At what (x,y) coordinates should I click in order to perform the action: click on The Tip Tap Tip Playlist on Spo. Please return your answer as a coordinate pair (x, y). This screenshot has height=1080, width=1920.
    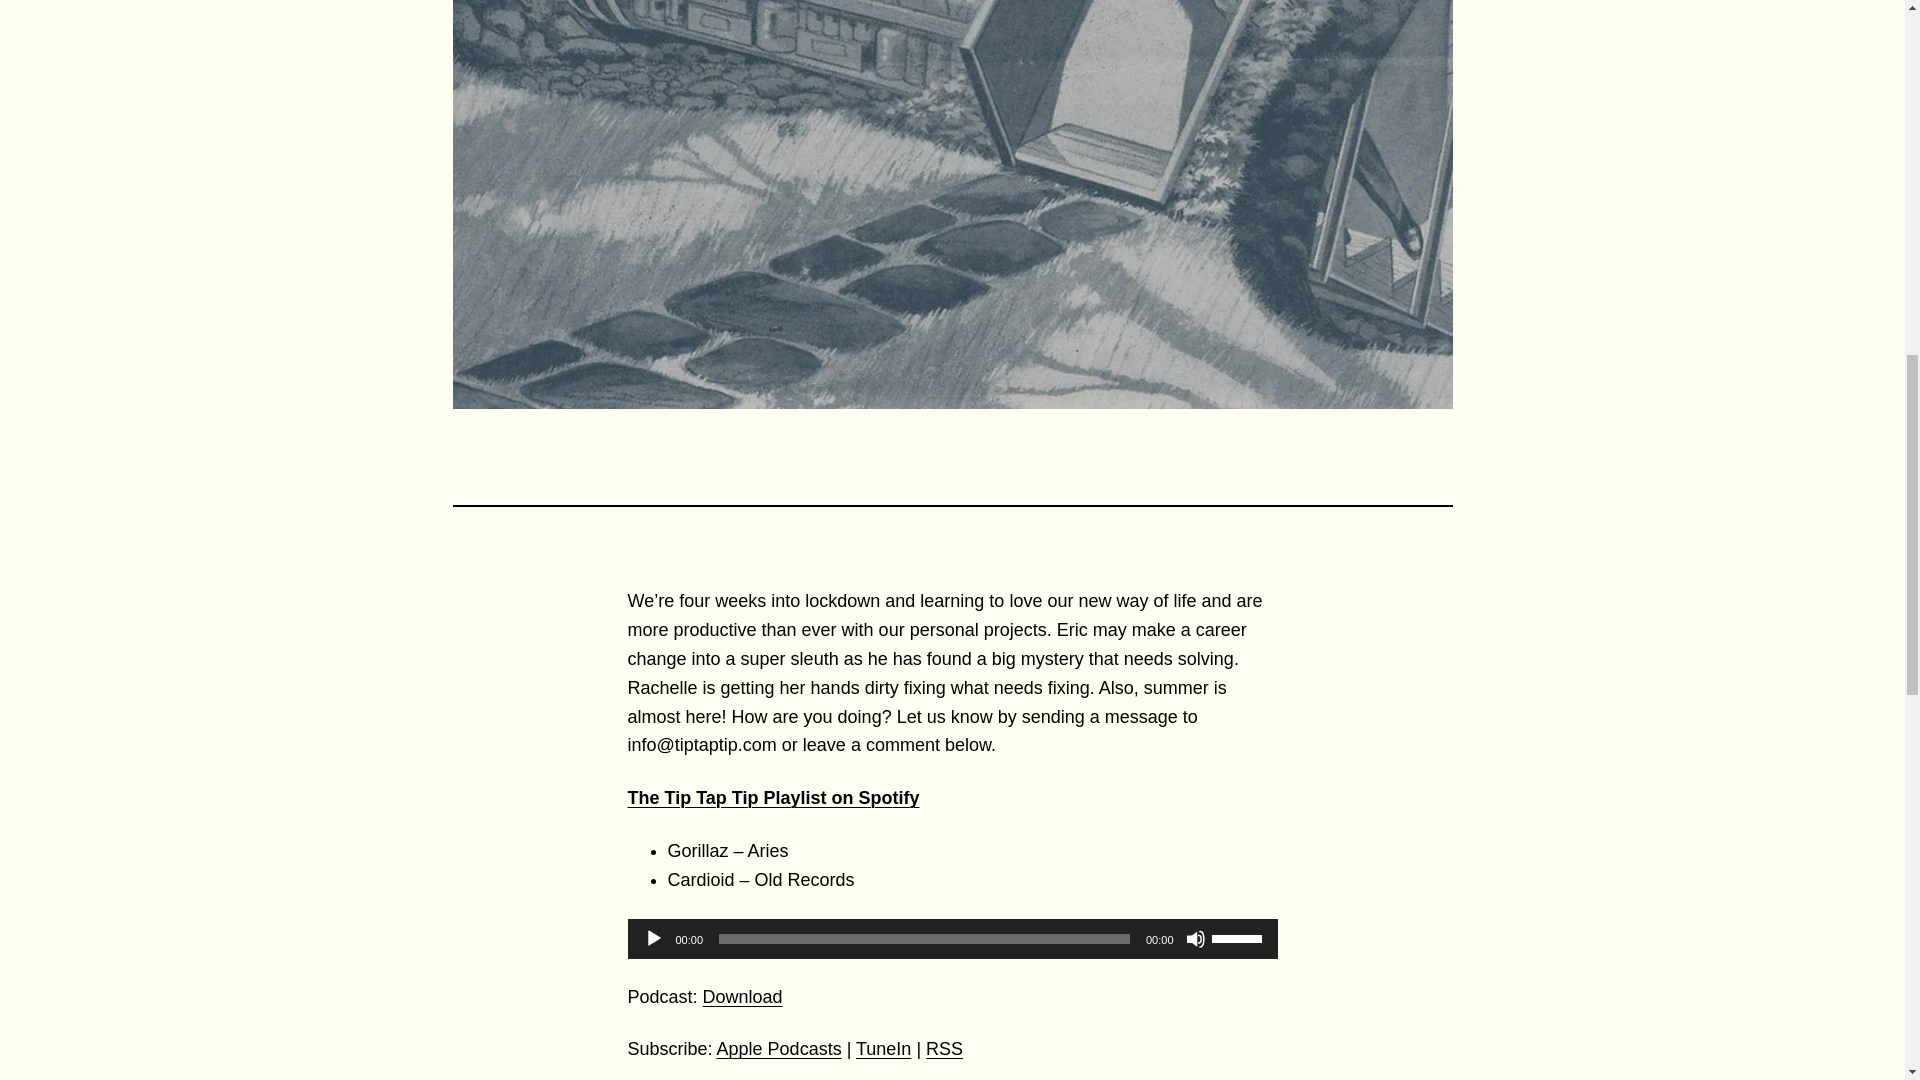
    Looking at the image, I should click on (760, 798).